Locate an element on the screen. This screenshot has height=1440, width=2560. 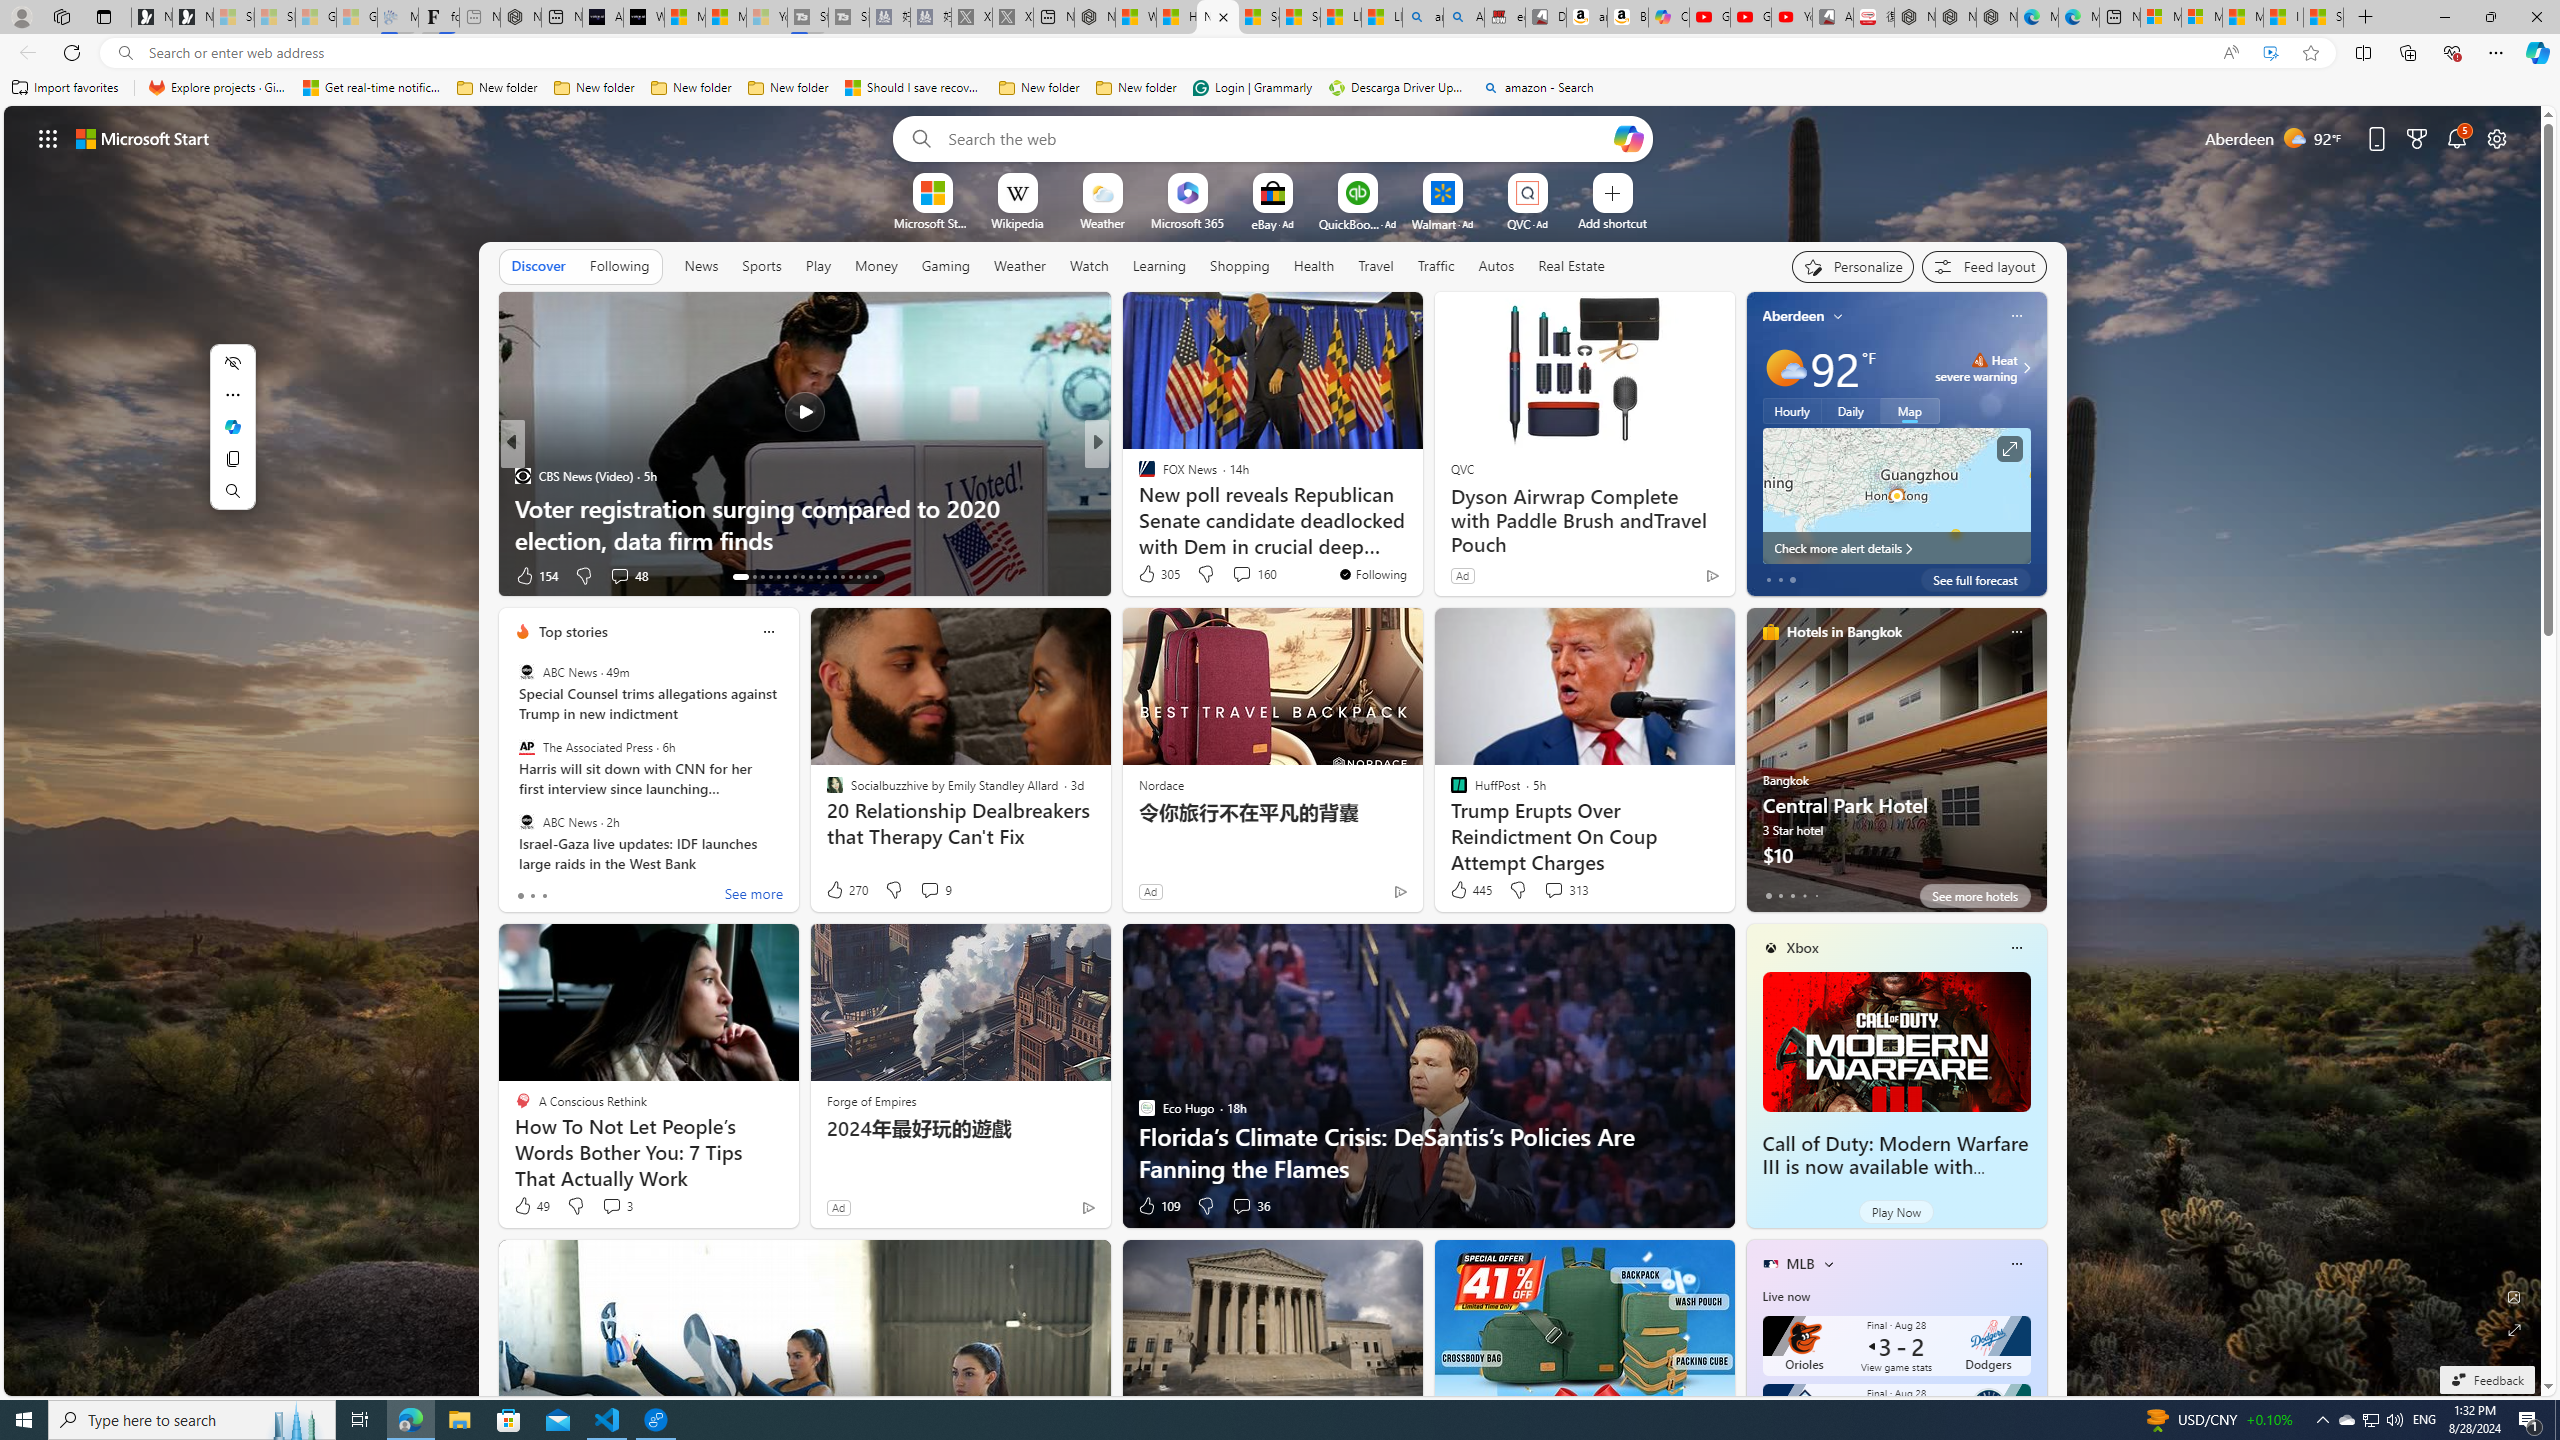
Import favorites is located at coordinates (65, 88).